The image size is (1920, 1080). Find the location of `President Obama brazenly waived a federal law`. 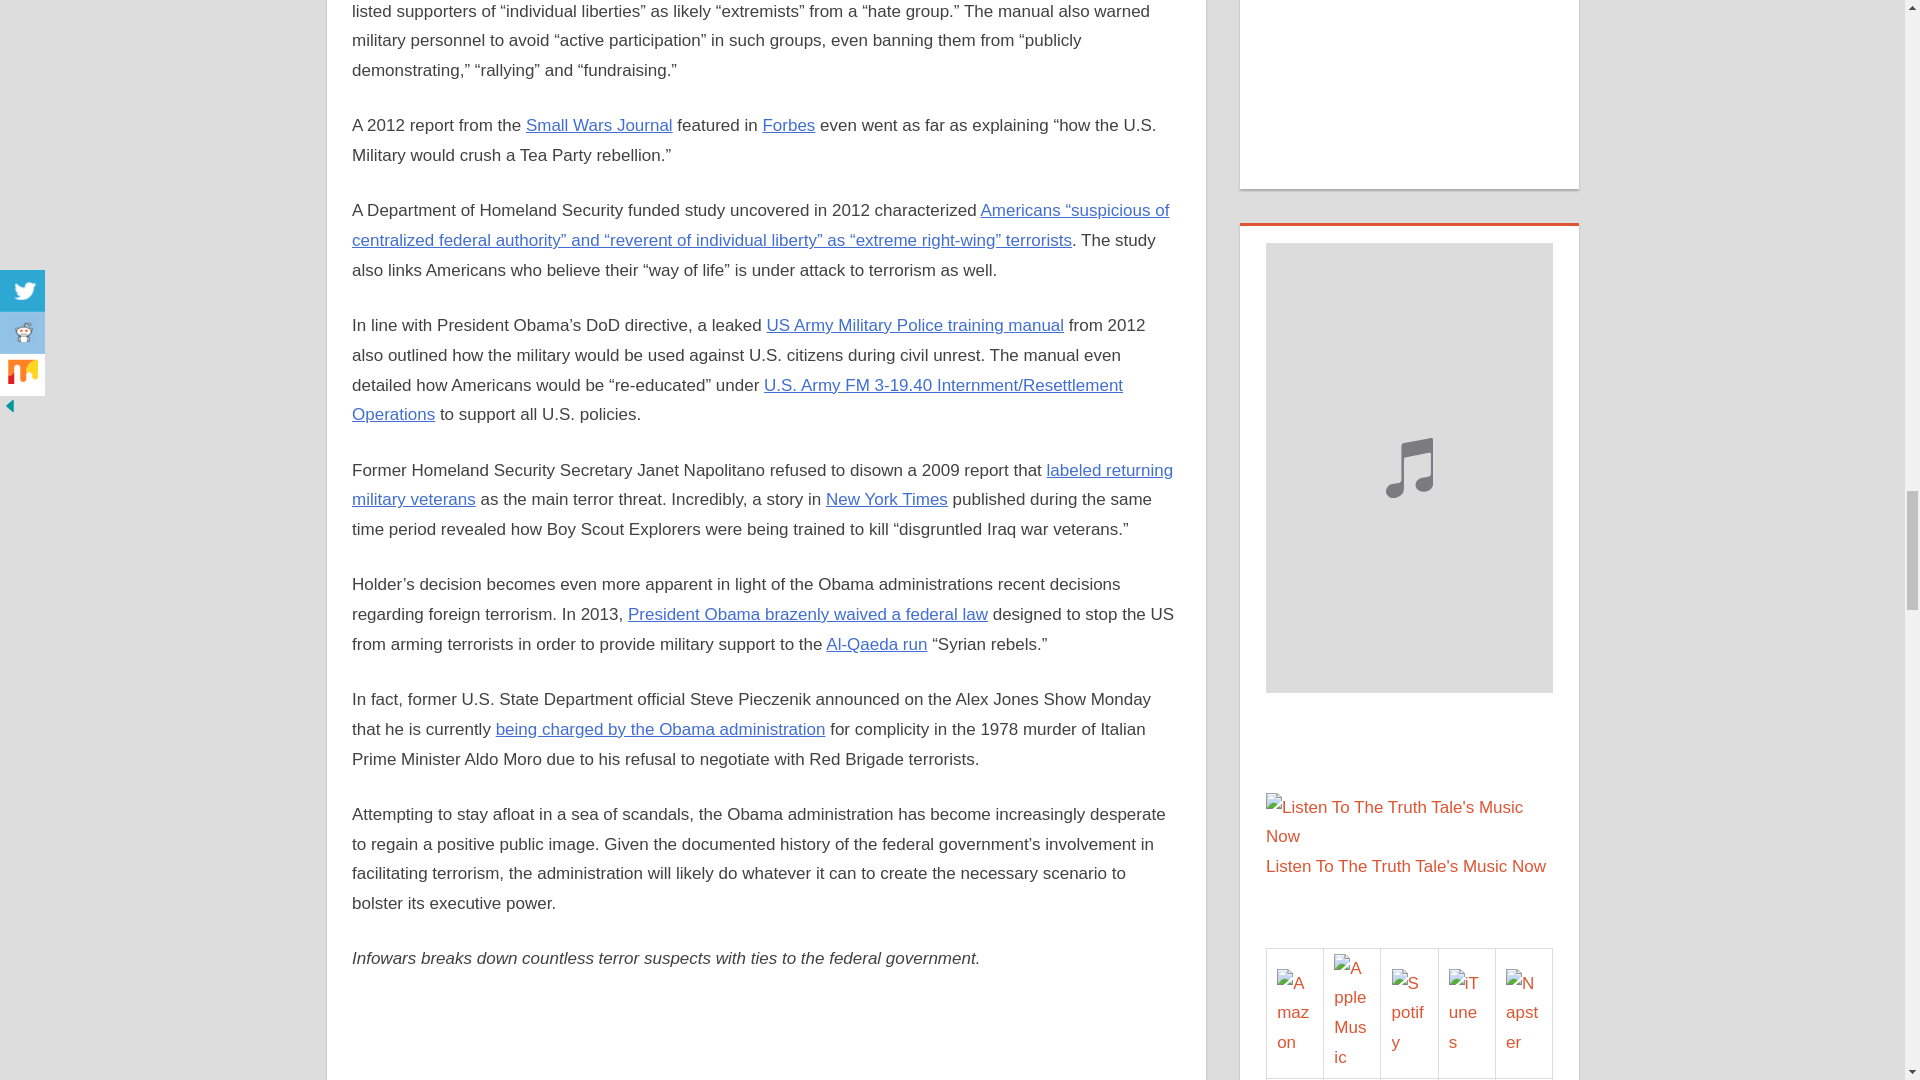

President Obama brazenly waived a federal law is located at coordinates (808, 614).